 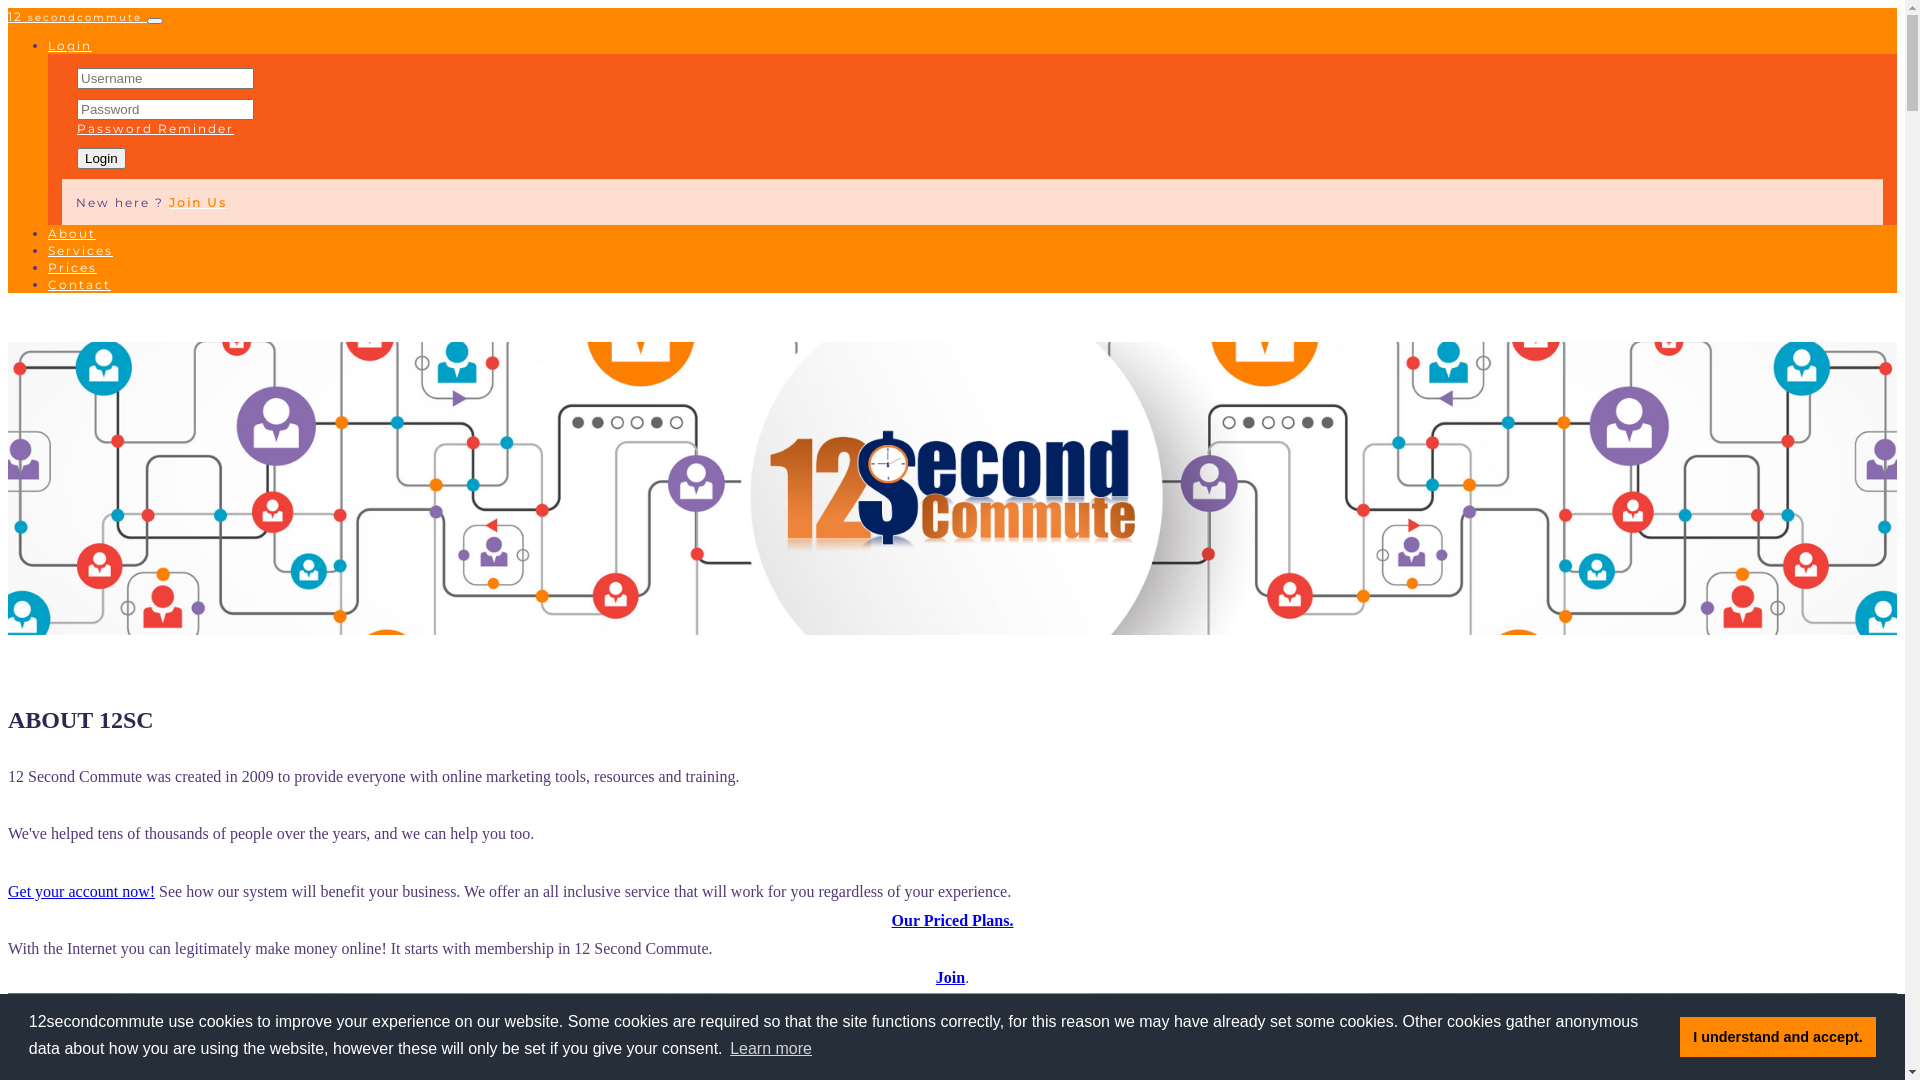 I want to click on About, so click(x=72, y=234).